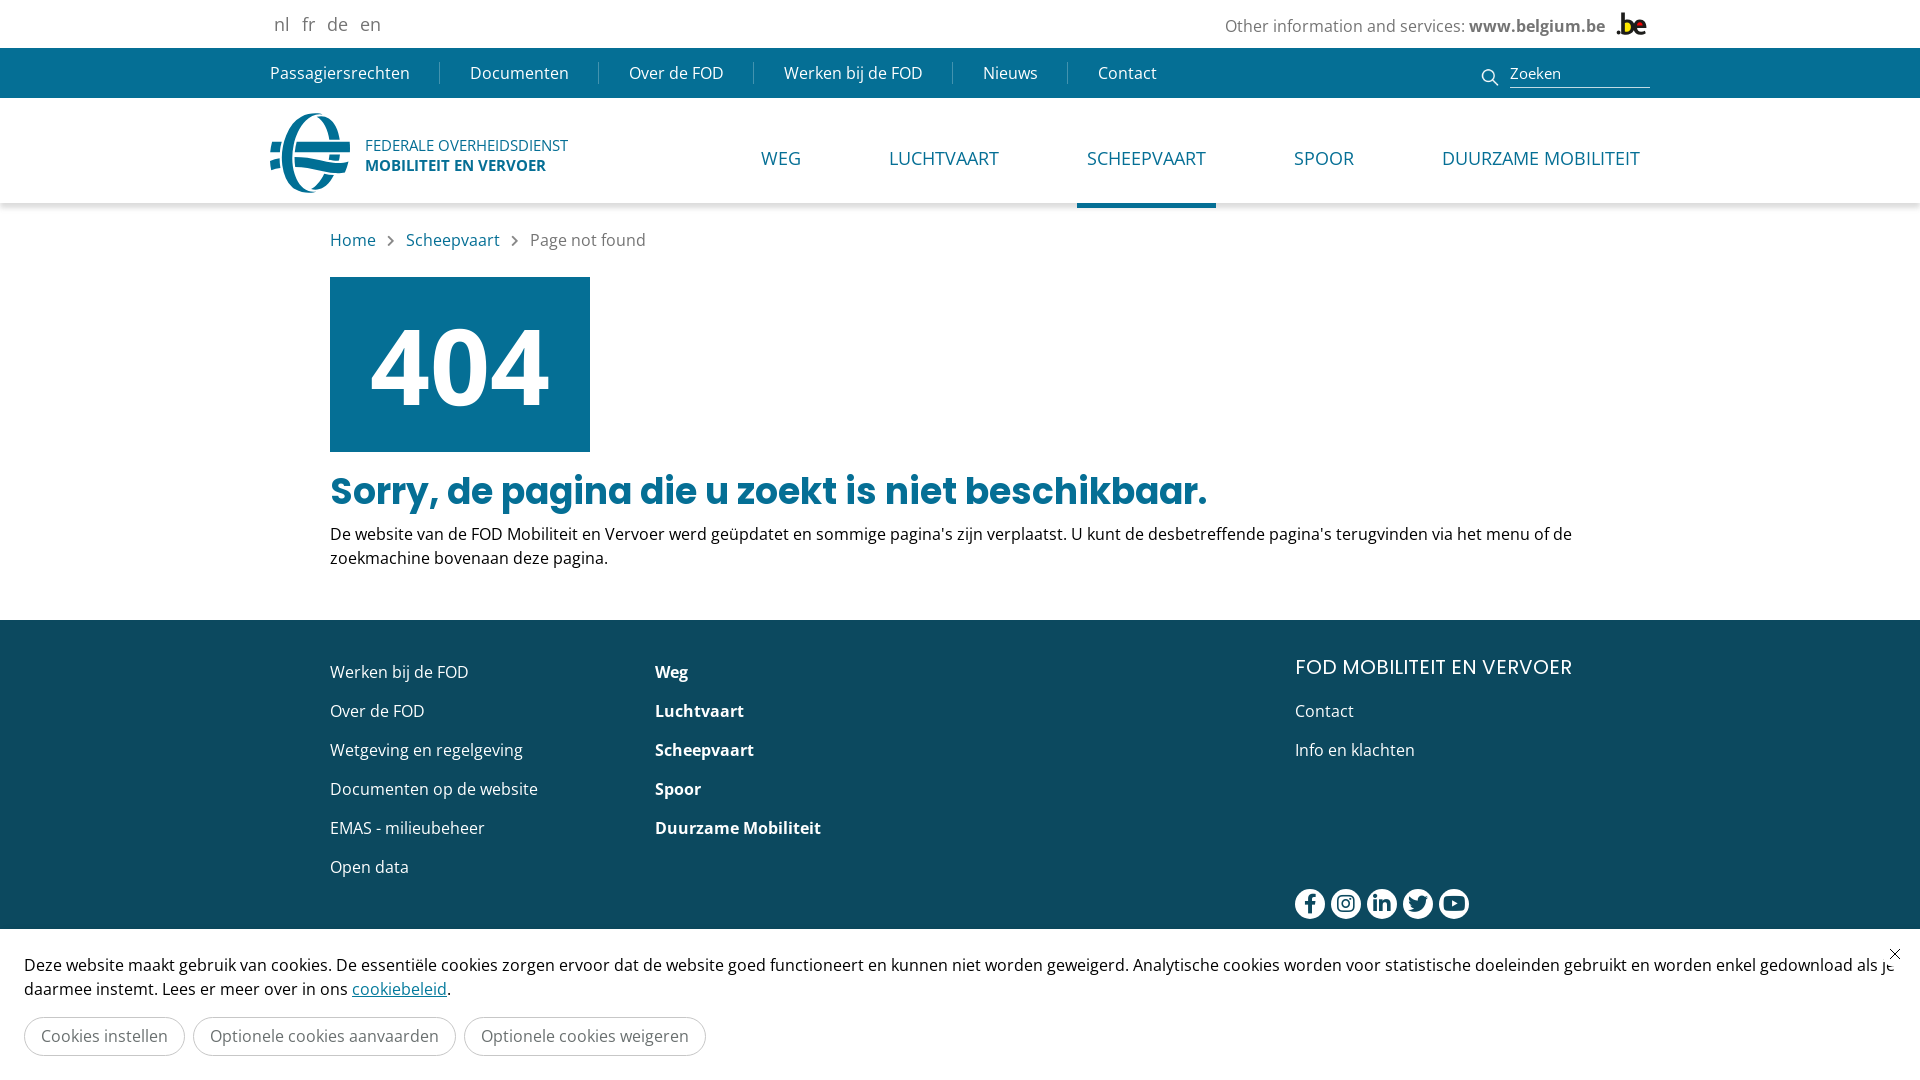 The image size is (1920, 1080). What do you see at coordinates (1042, 992) in the screenshot?
I see `Toegankelijkheidsverklaring` at bounding box center [1042, 992].